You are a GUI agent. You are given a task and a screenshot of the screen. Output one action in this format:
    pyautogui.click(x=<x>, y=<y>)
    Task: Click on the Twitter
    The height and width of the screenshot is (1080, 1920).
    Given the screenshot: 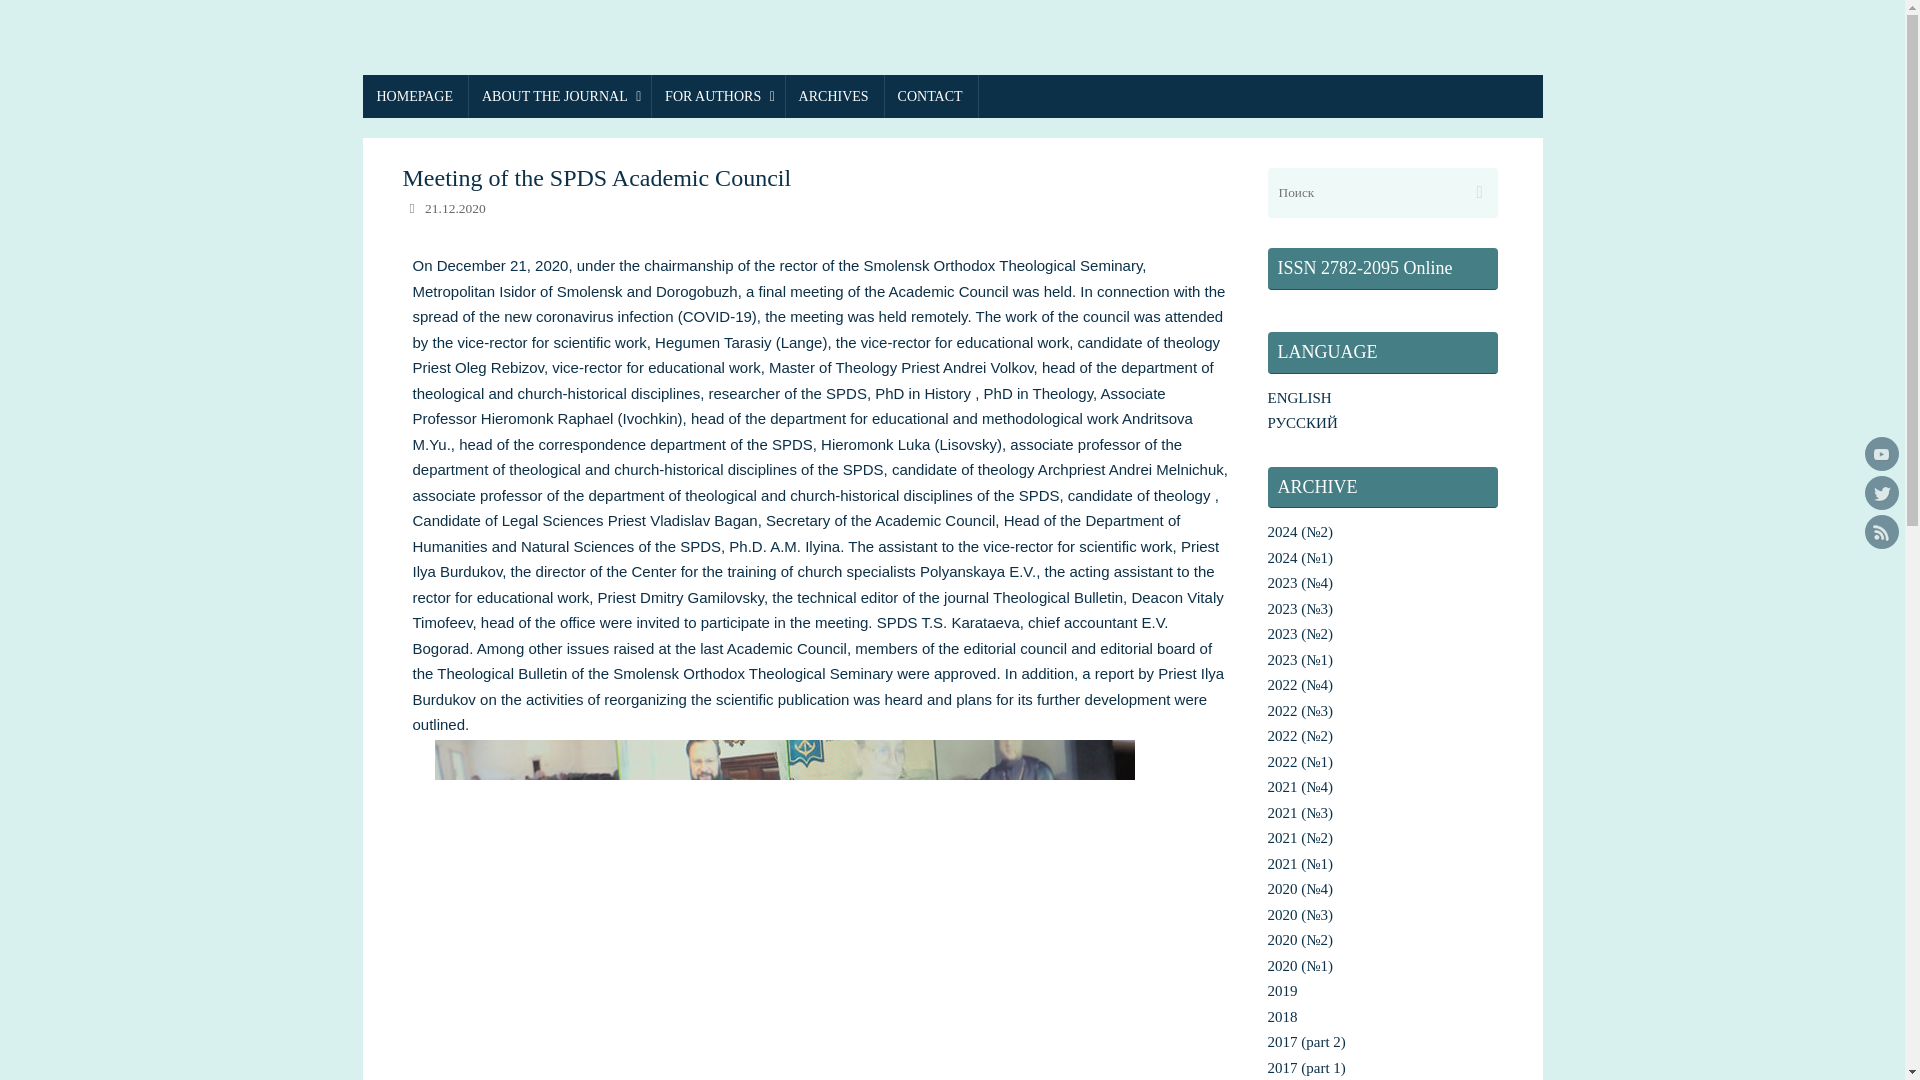 What is the action you would take?
    pyautogui.click(x=1881, y=492)
    